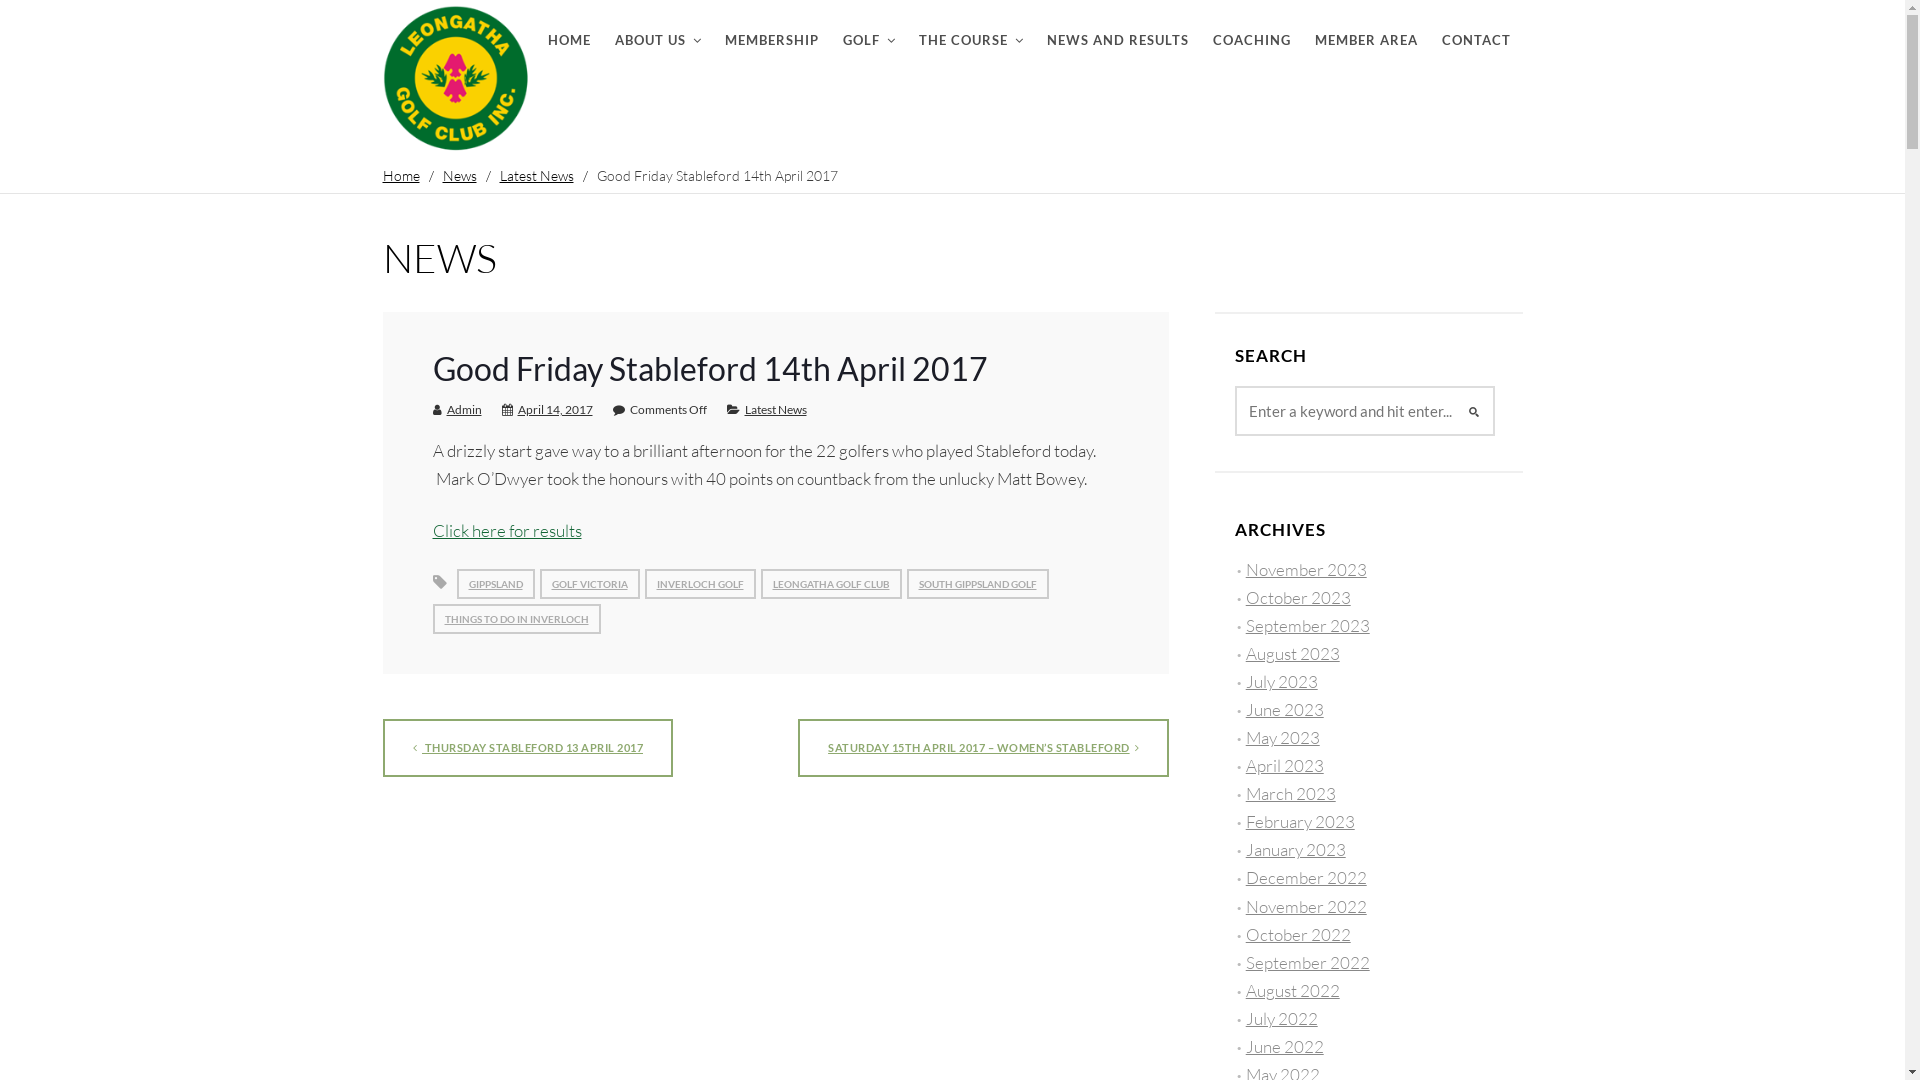  What do you see at coordinates (1283, 737) in the screenshot?
I see `May 2023` at bounding box center [1283, 737].